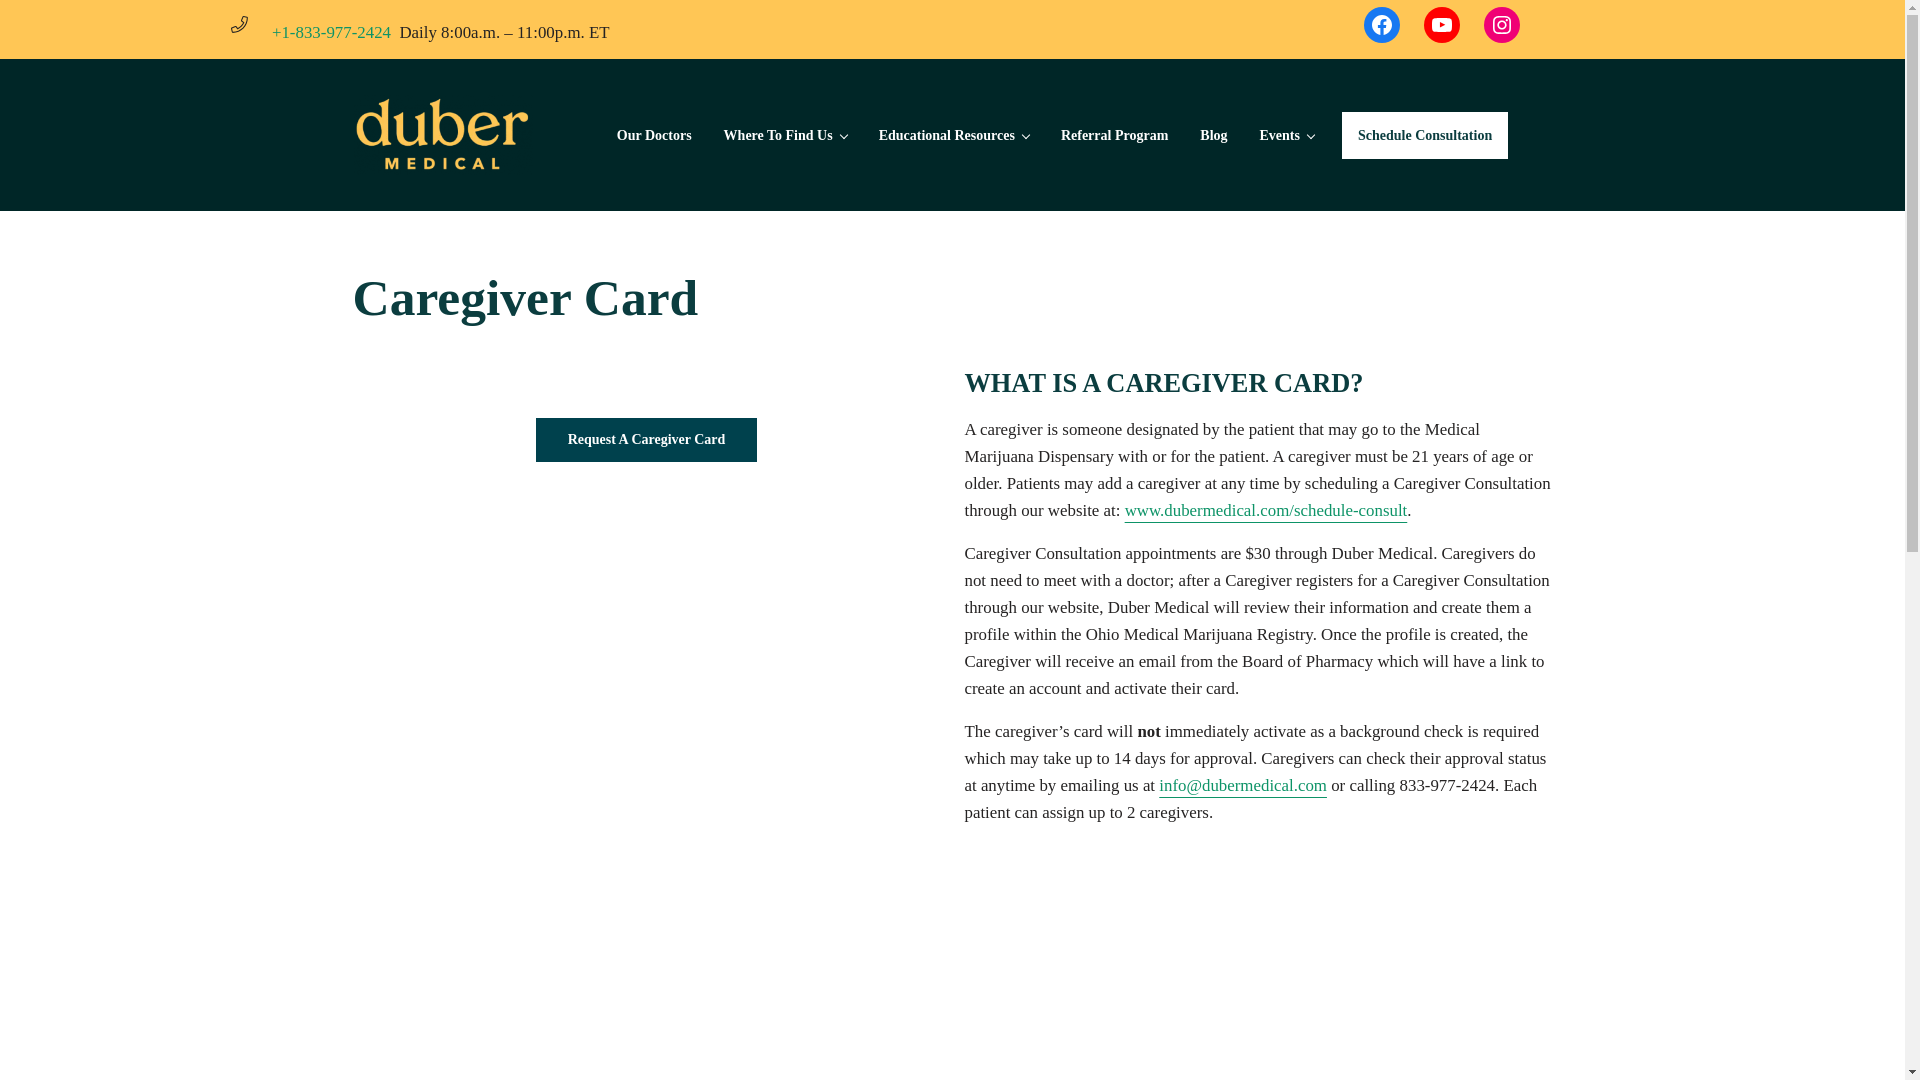 The height and width of the screenshot is (1080, 1920). I want to click on Referral Program, so click(1114, 135).